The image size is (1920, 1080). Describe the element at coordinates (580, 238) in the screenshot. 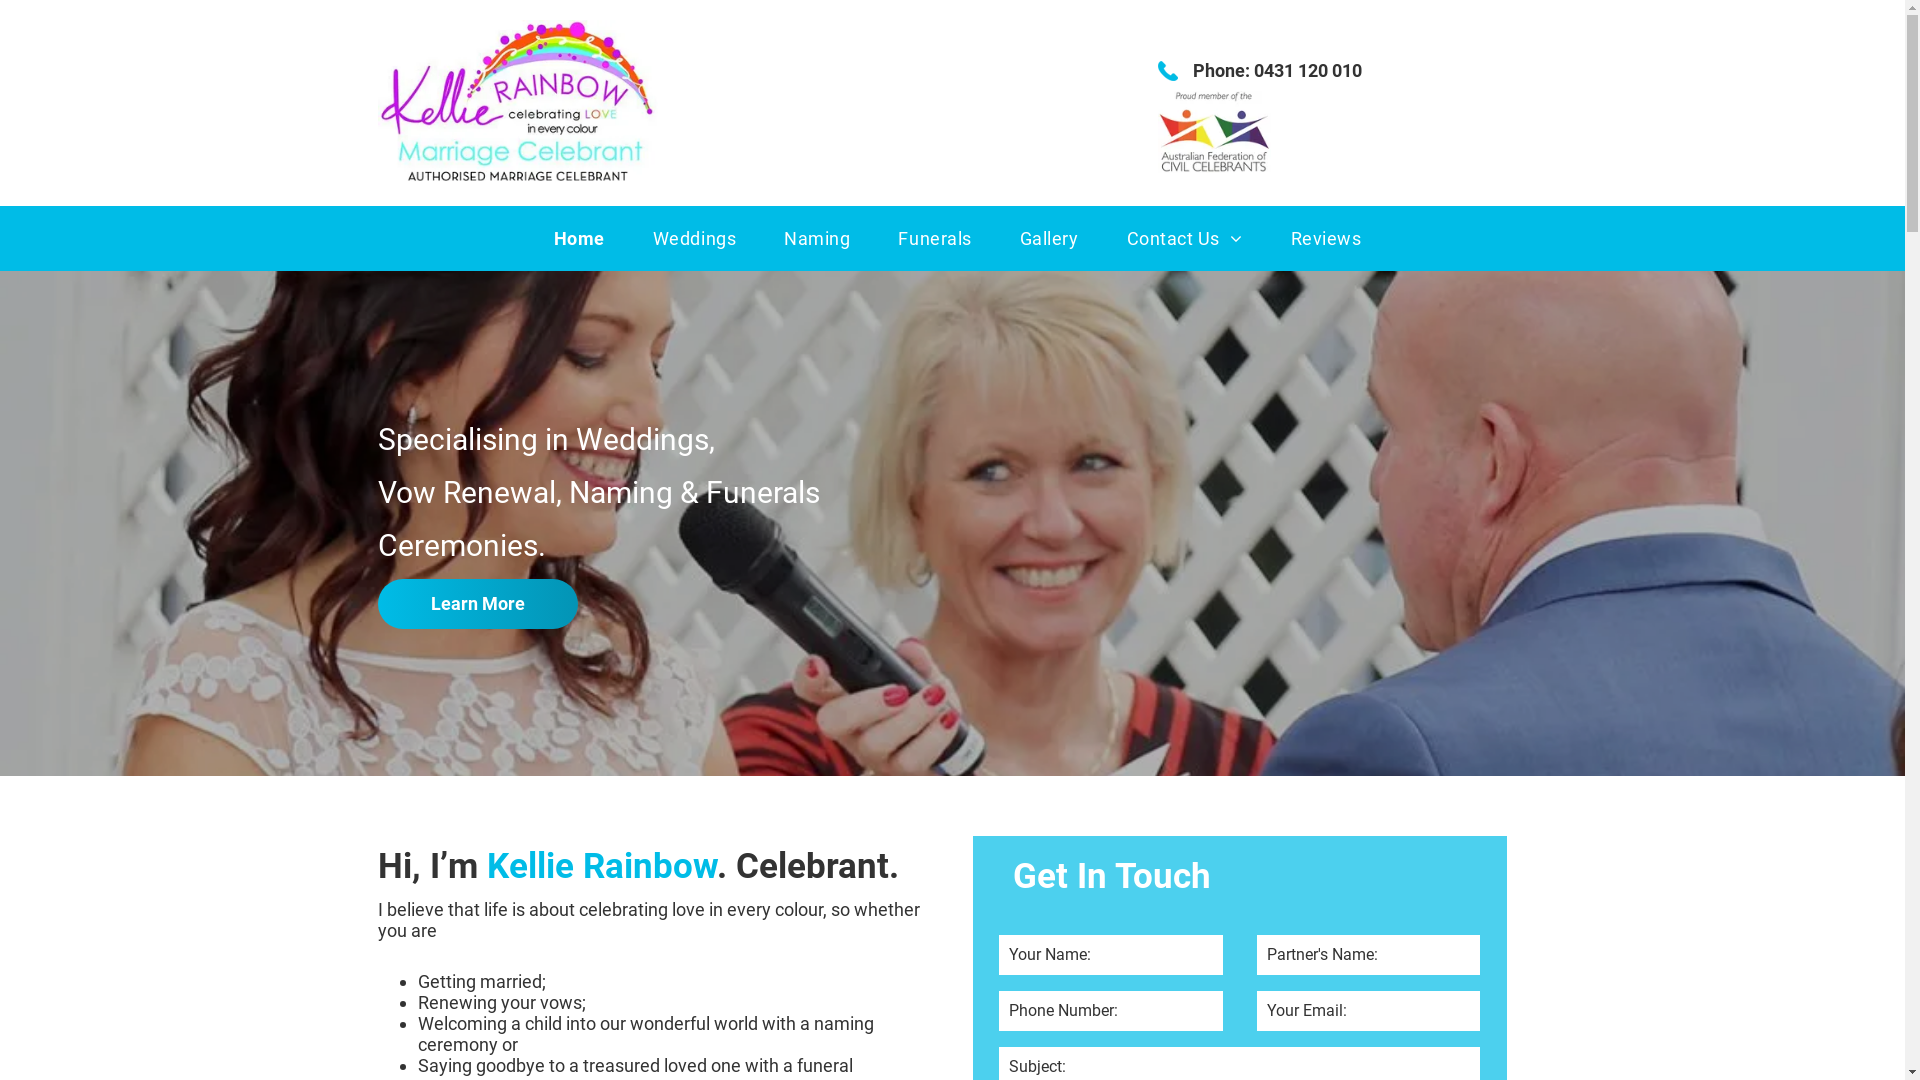

I see `Home` at that location.